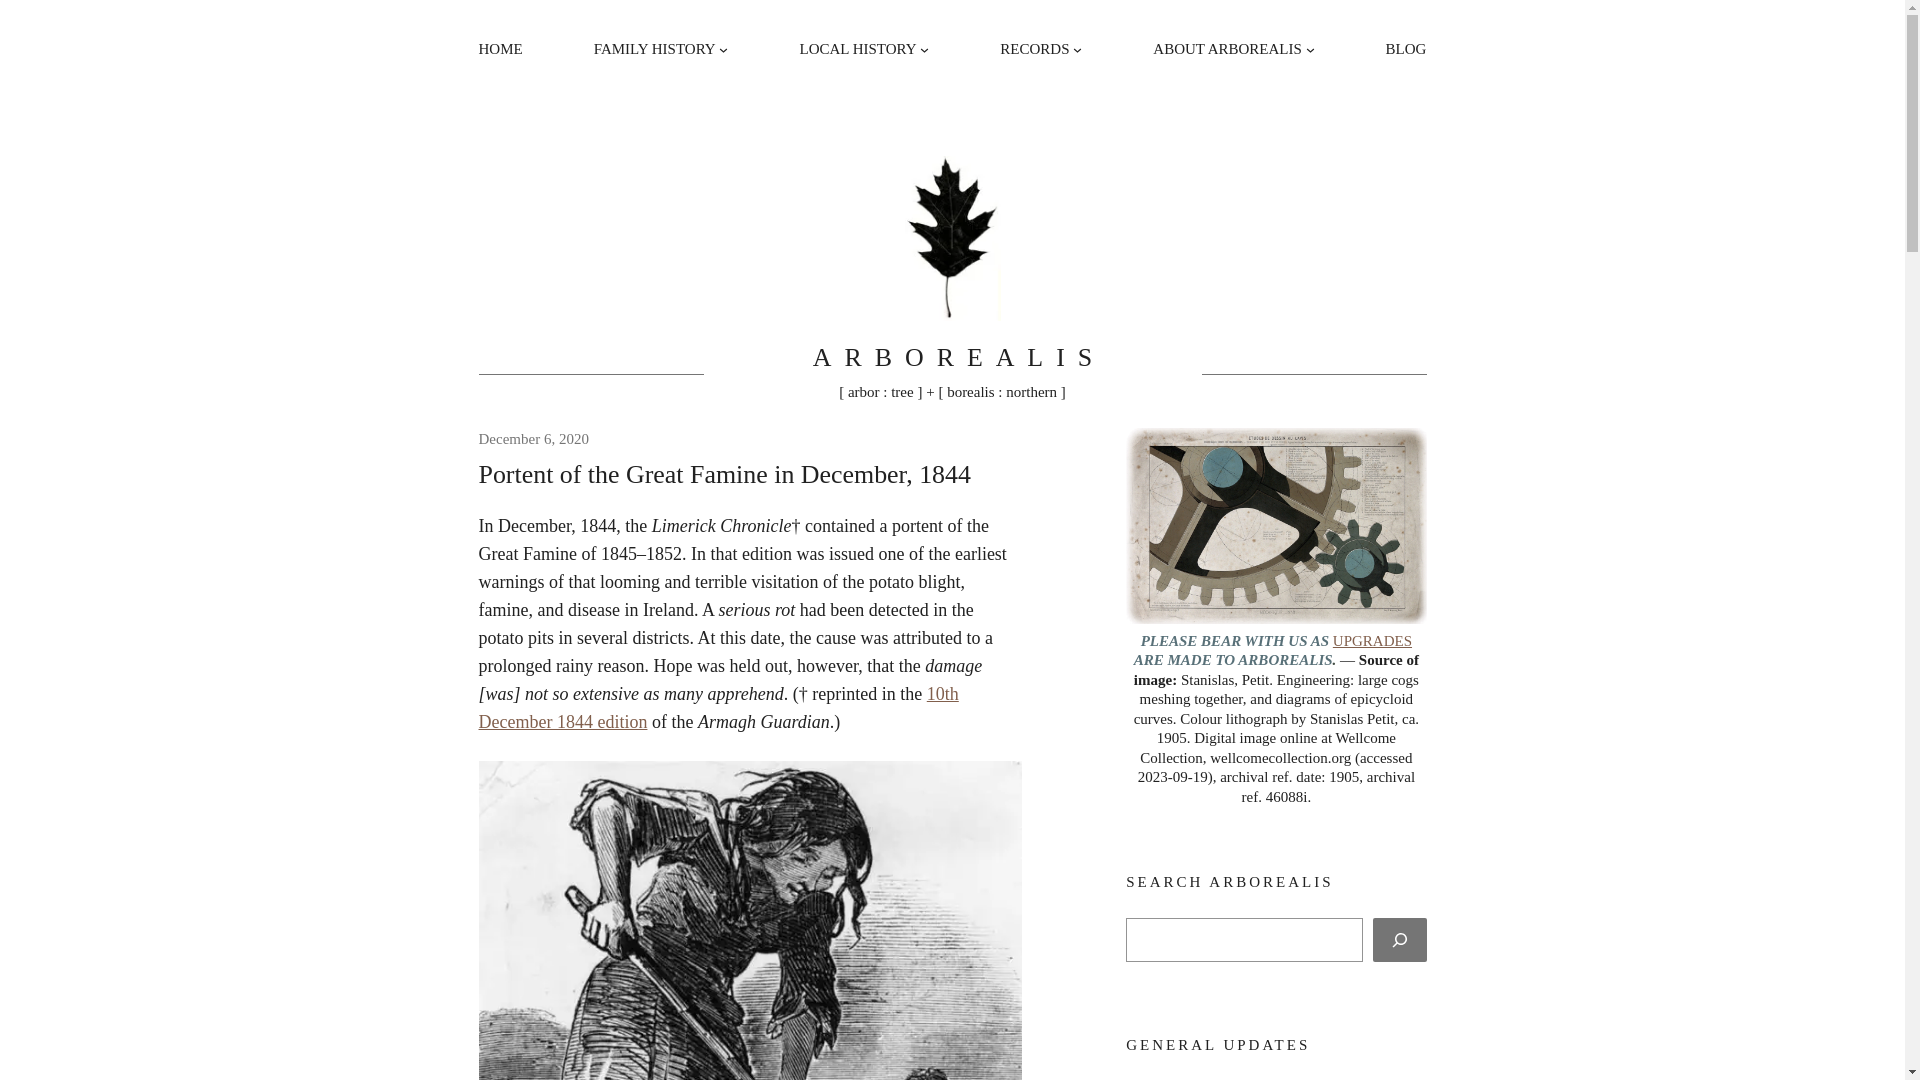  I want to click on UPGRADES, so click(1372, 641).